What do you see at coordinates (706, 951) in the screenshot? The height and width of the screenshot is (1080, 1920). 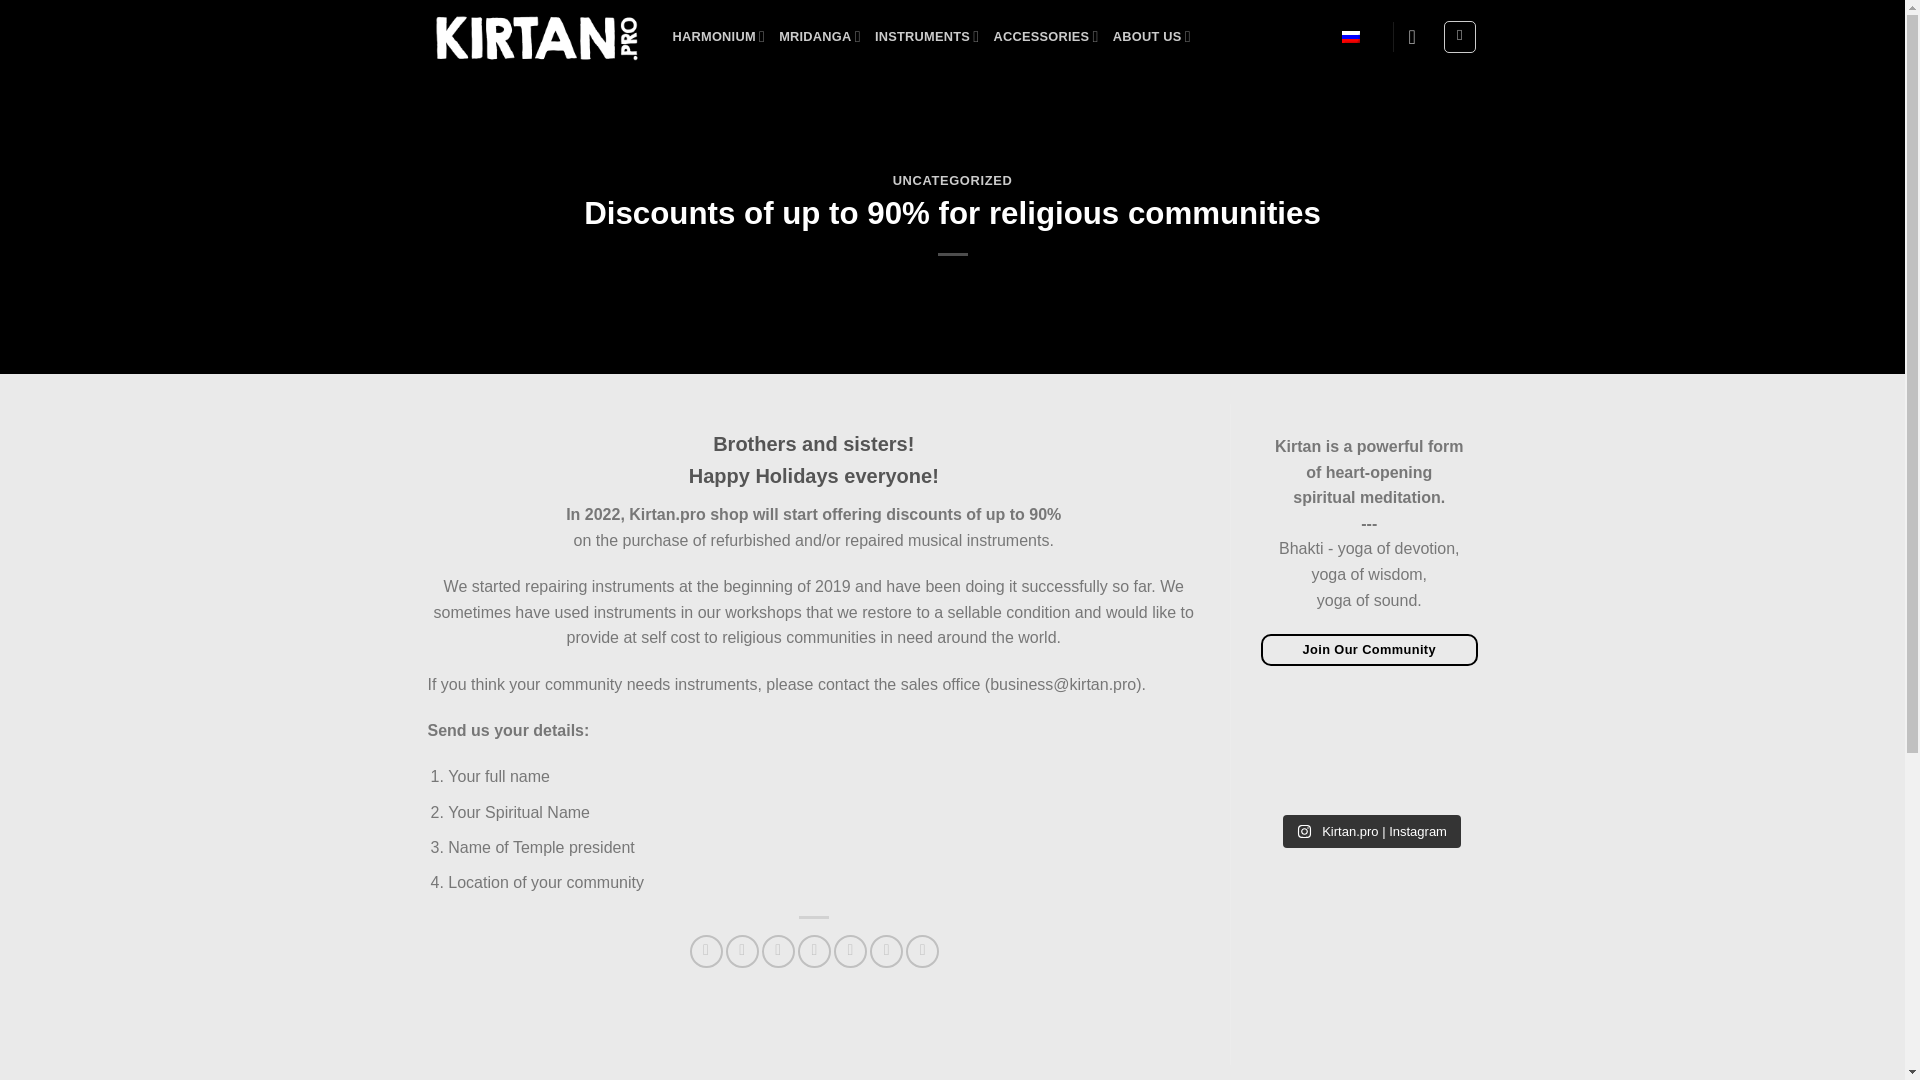 I see `Share on Facebook` at bounding box center [706, 951].